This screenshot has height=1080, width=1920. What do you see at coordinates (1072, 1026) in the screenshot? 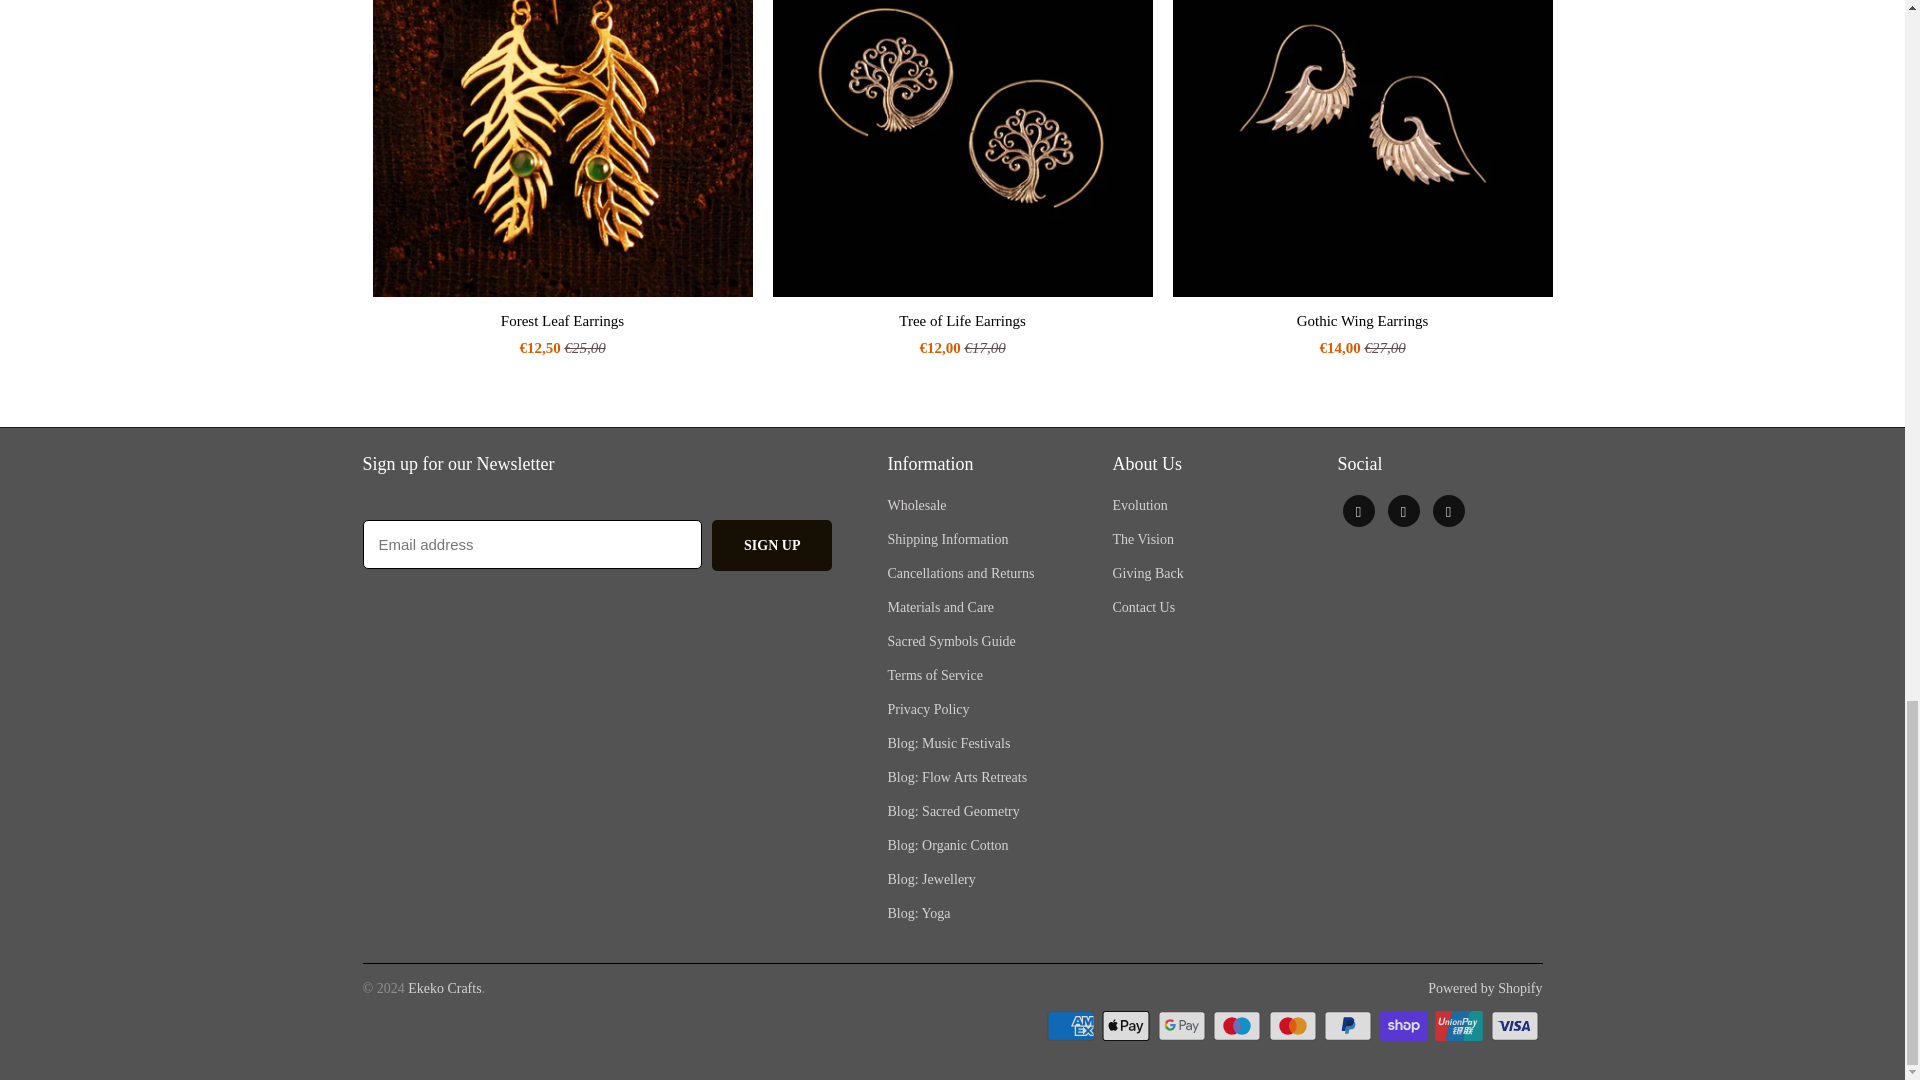
I see `American Express` at bounding box center [1072, 1026].